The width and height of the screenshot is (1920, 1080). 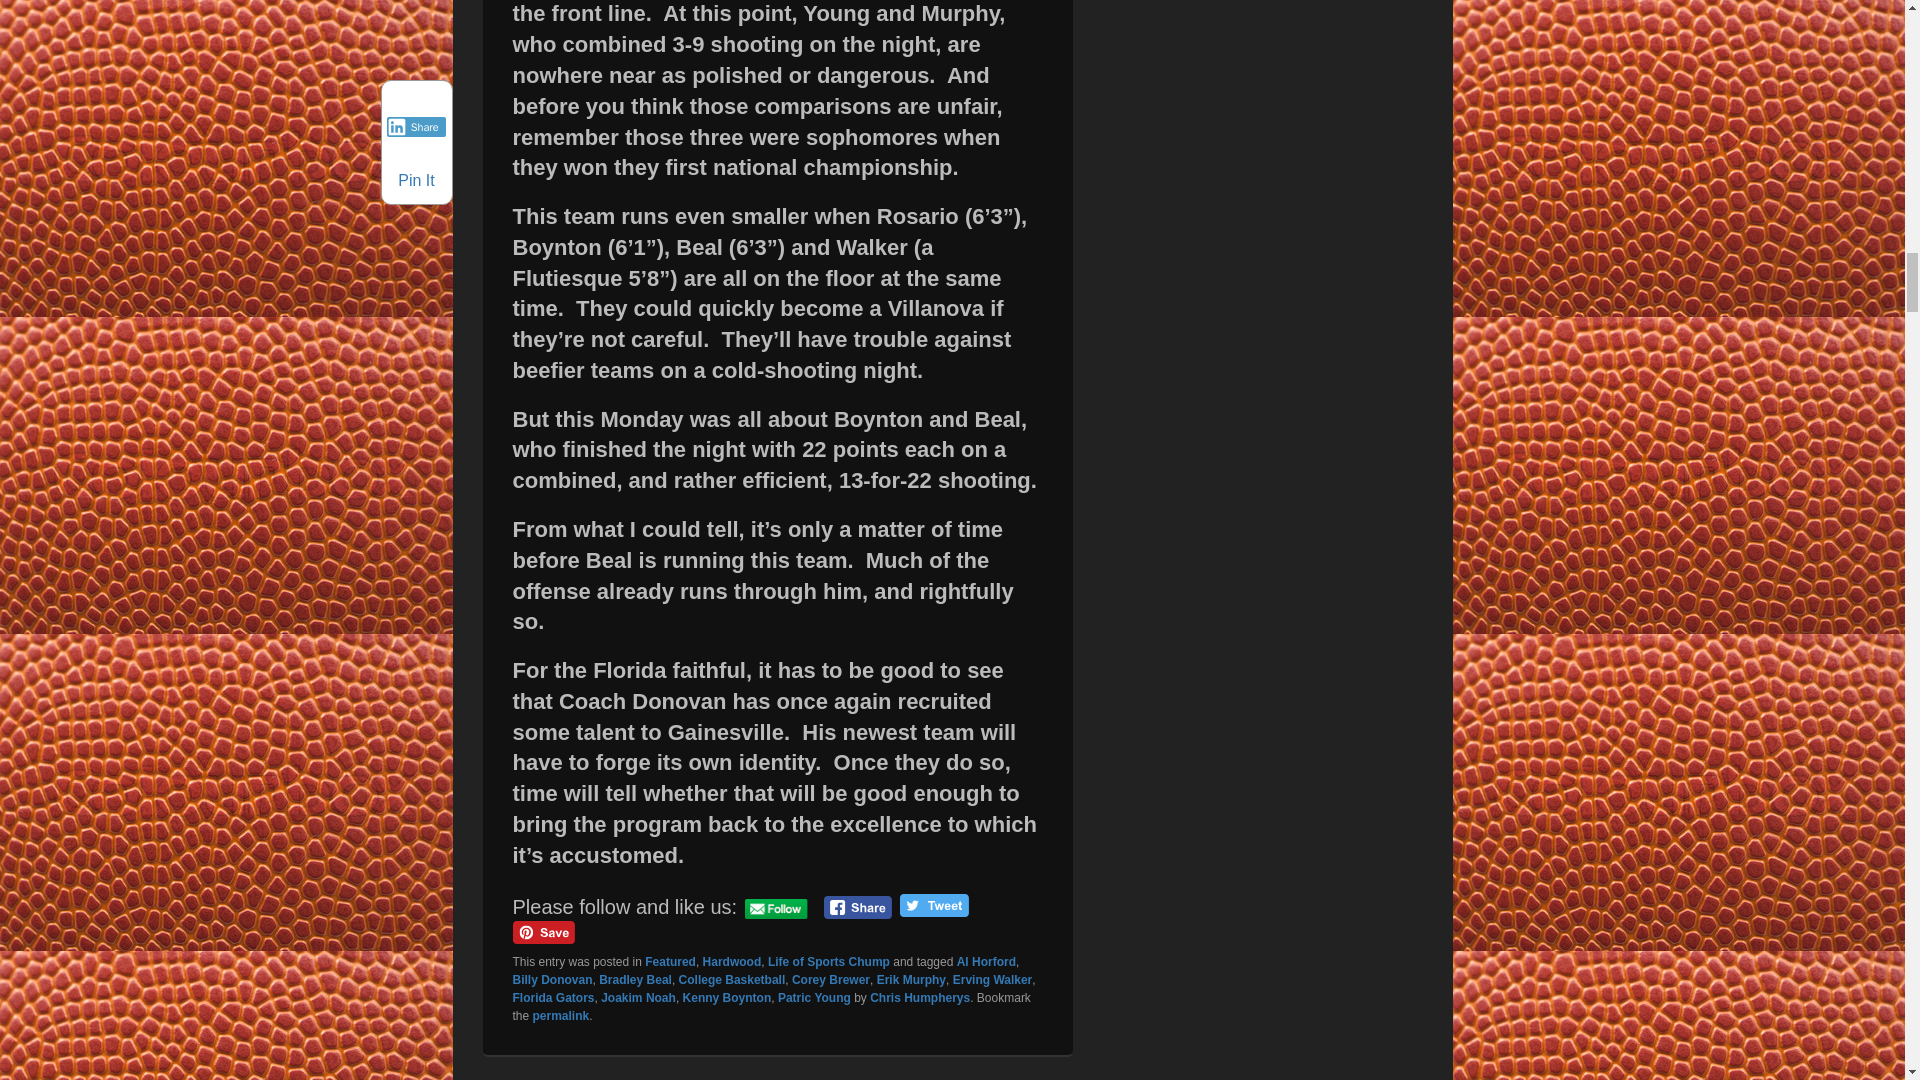 What do you see at coordinates (543, 932) in the screenshot?
I see `Pin Share` at bounding box center [543, 932].